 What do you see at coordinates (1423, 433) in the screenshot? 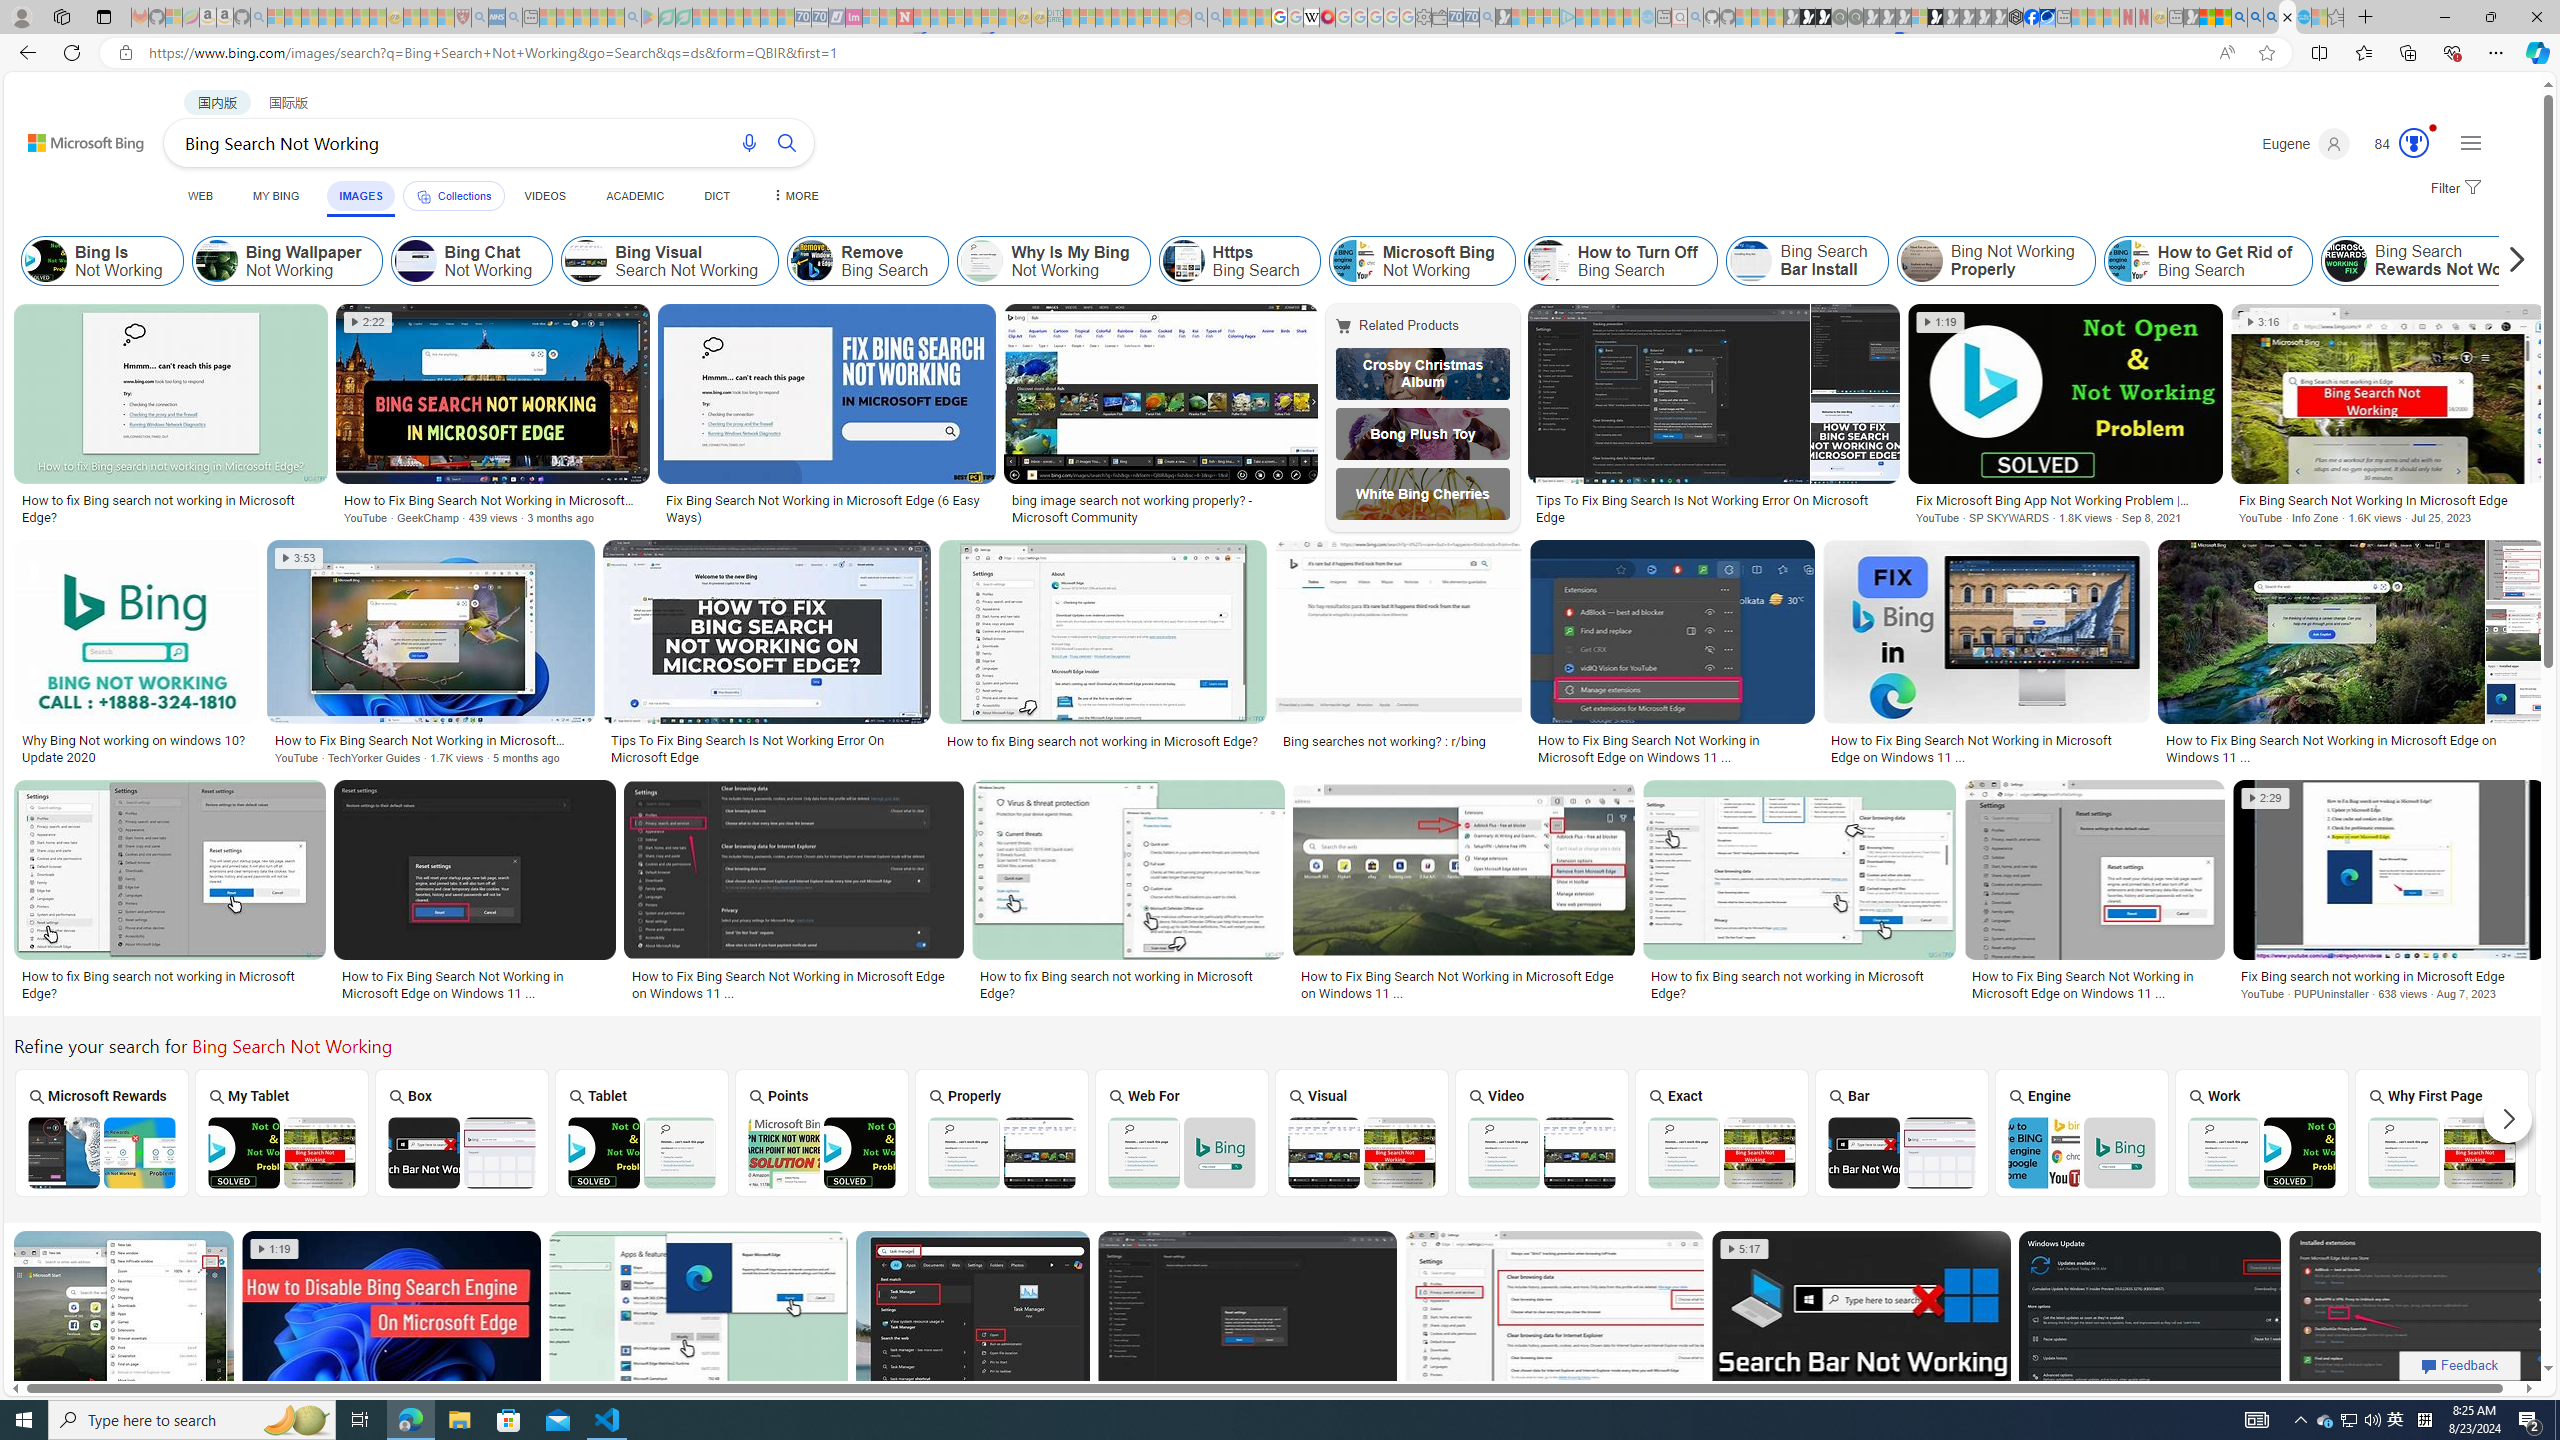
I see `Bong Plush Toy` at bounding box center [1423, 433].